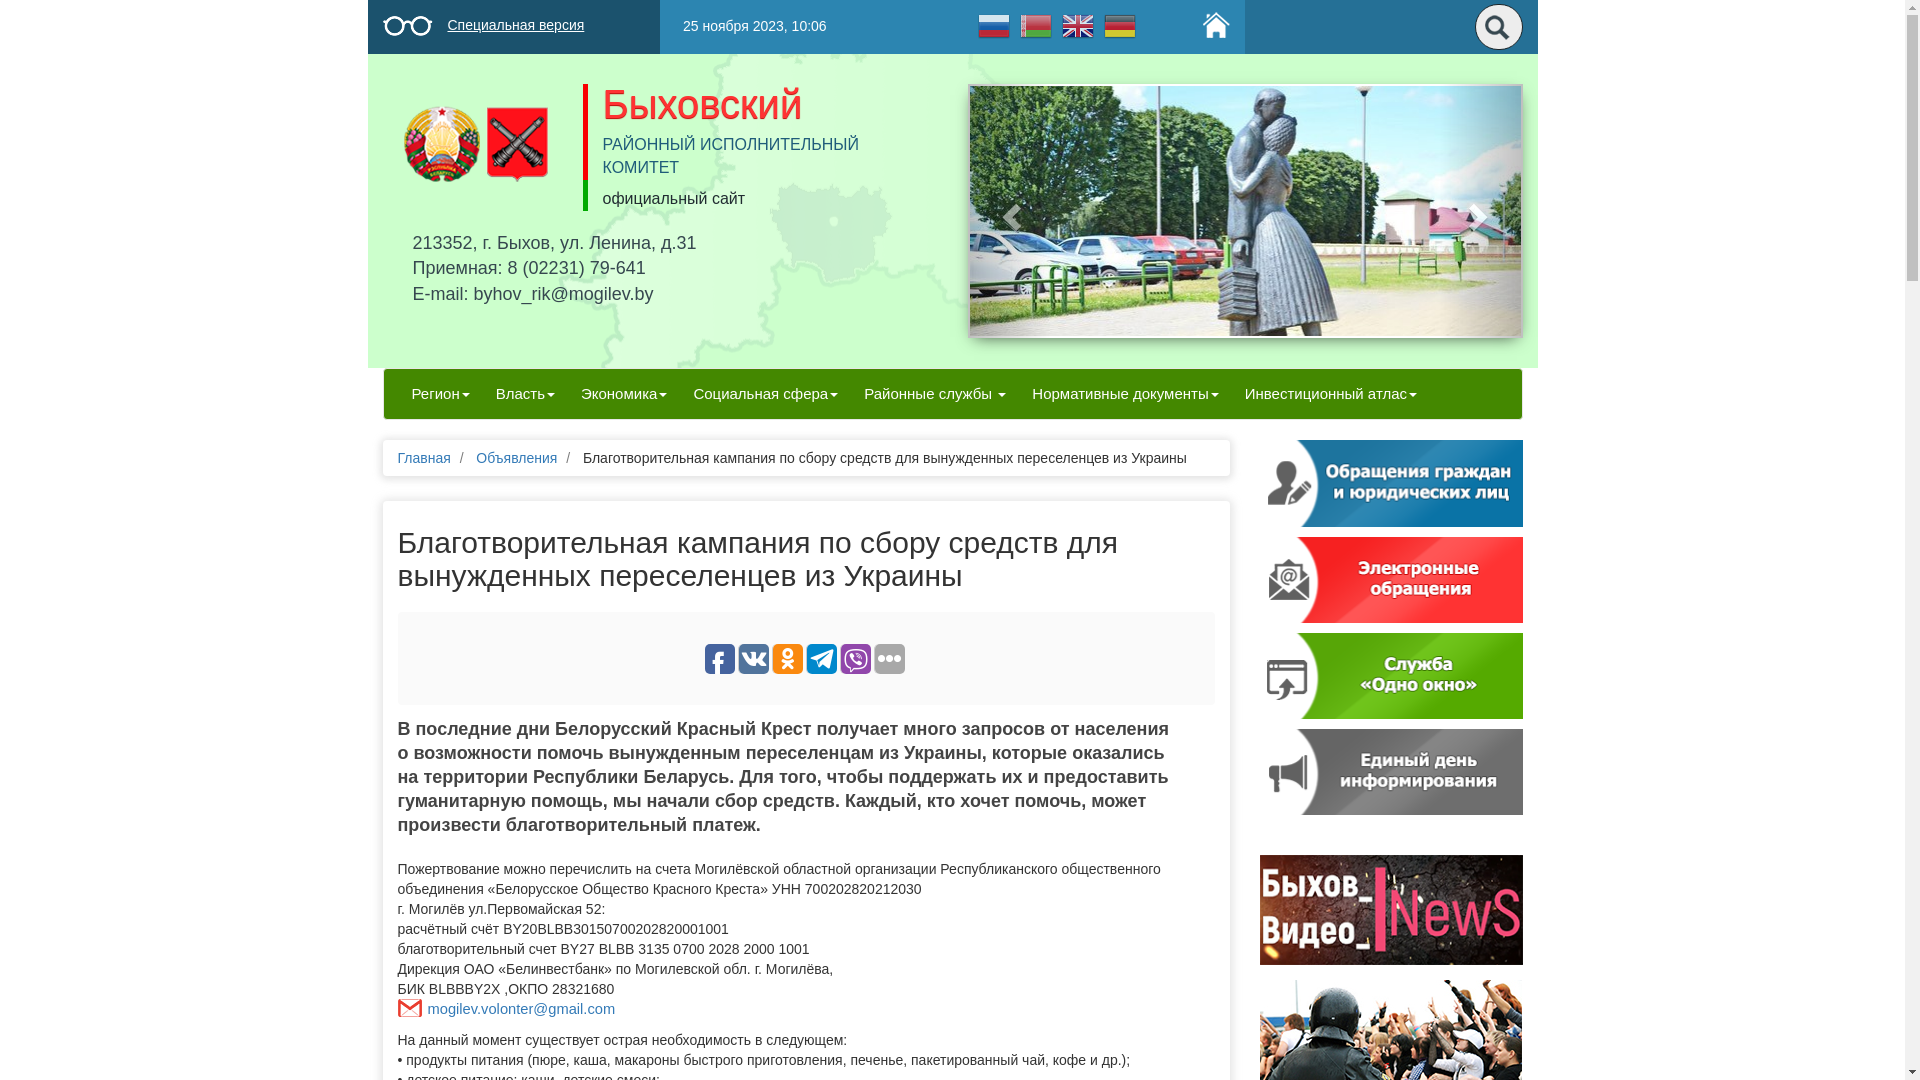 Image resolution: width=1920 pixels, height=1080 pixels. I want to click on Russian, so click(992, 25).